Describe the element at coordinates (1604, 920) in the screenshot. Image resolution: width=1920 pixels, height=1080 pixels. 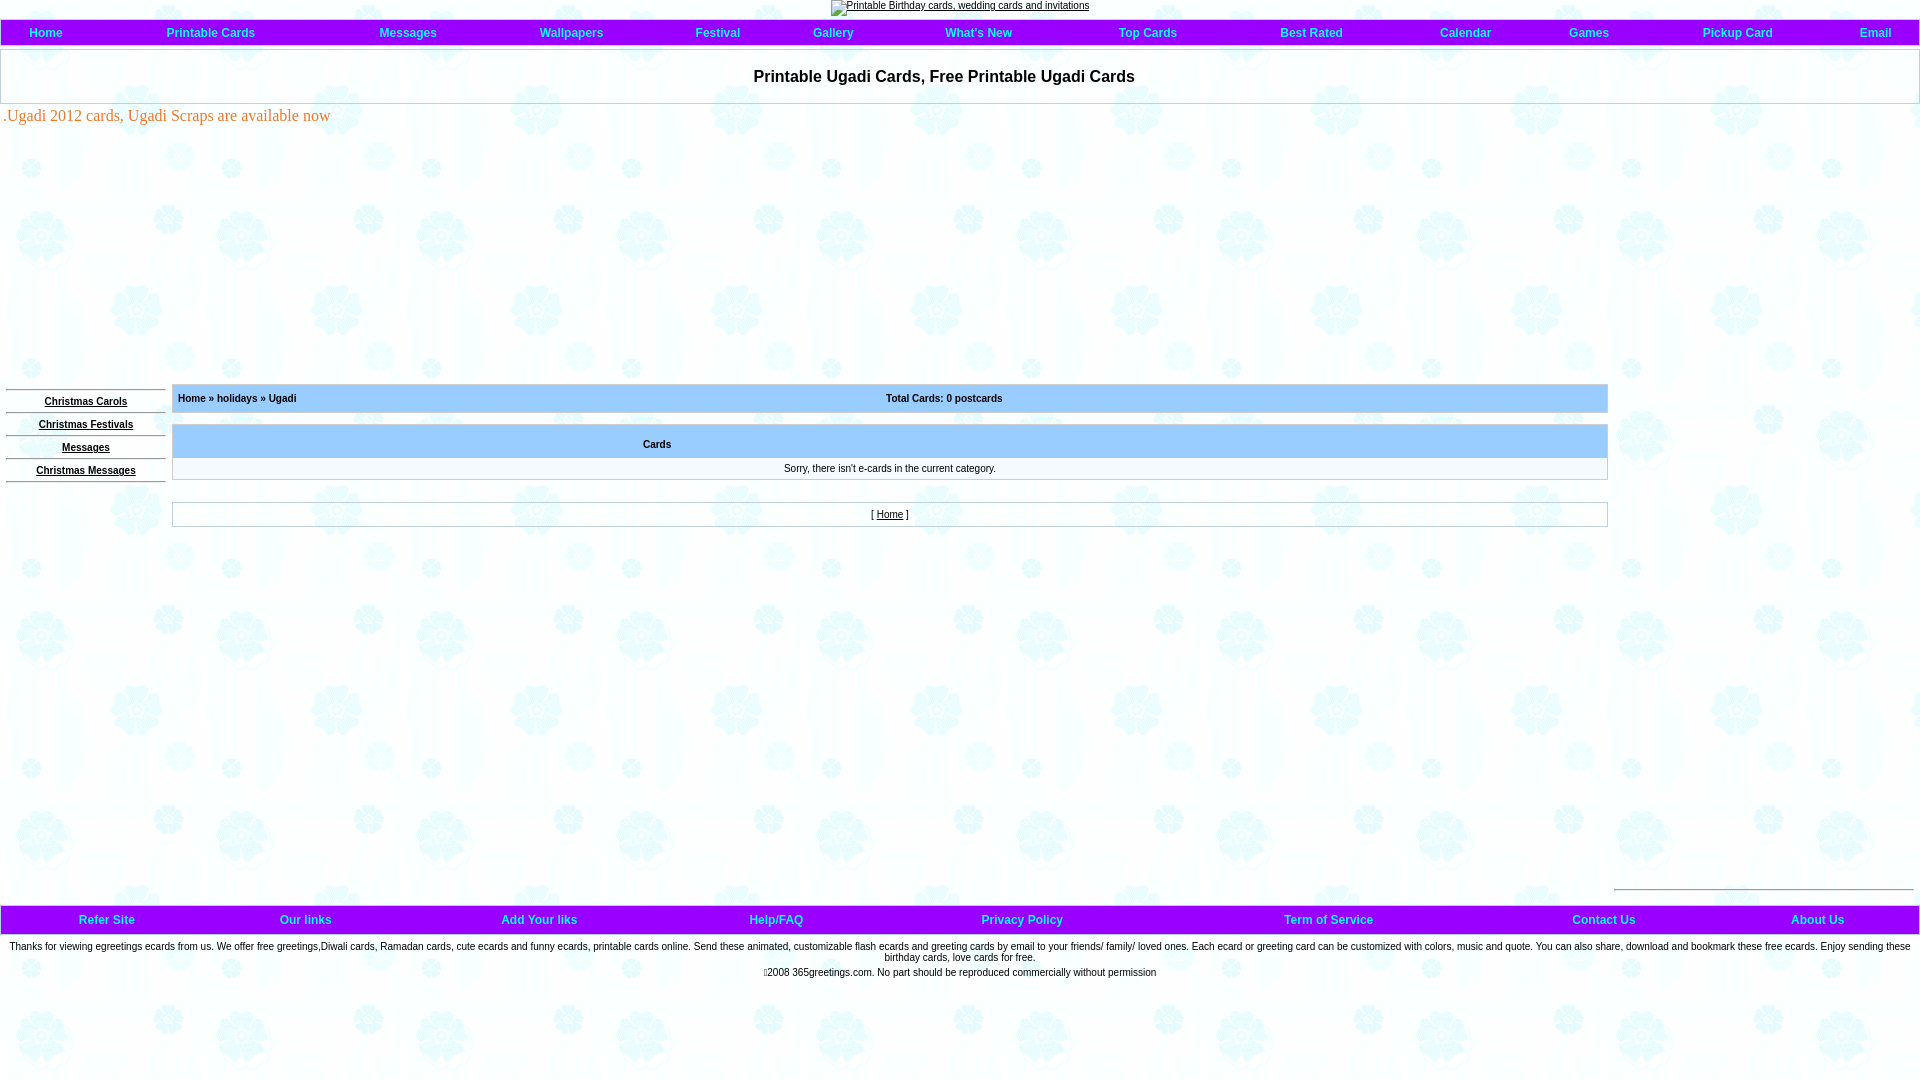
I see `Contact Us` at that location.